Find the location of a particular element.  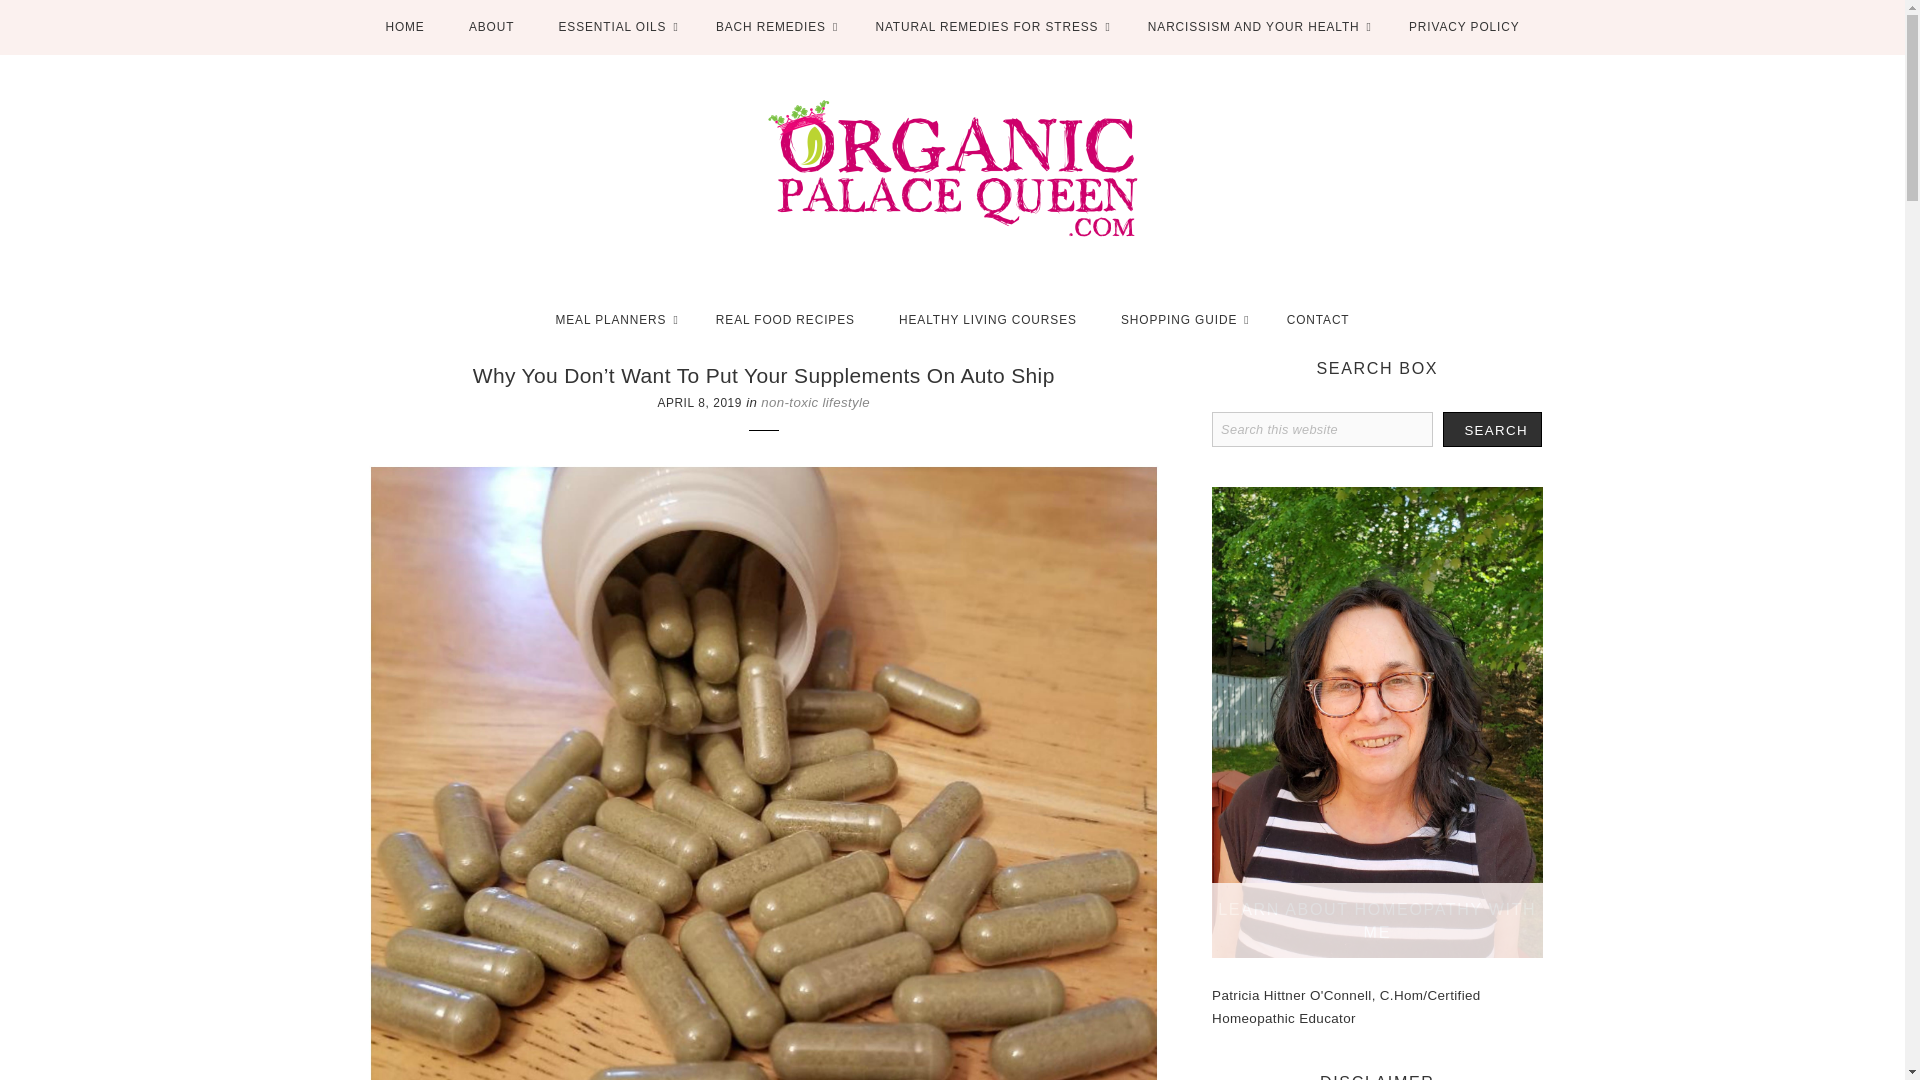

Search is located at coordinates (1492, 429).